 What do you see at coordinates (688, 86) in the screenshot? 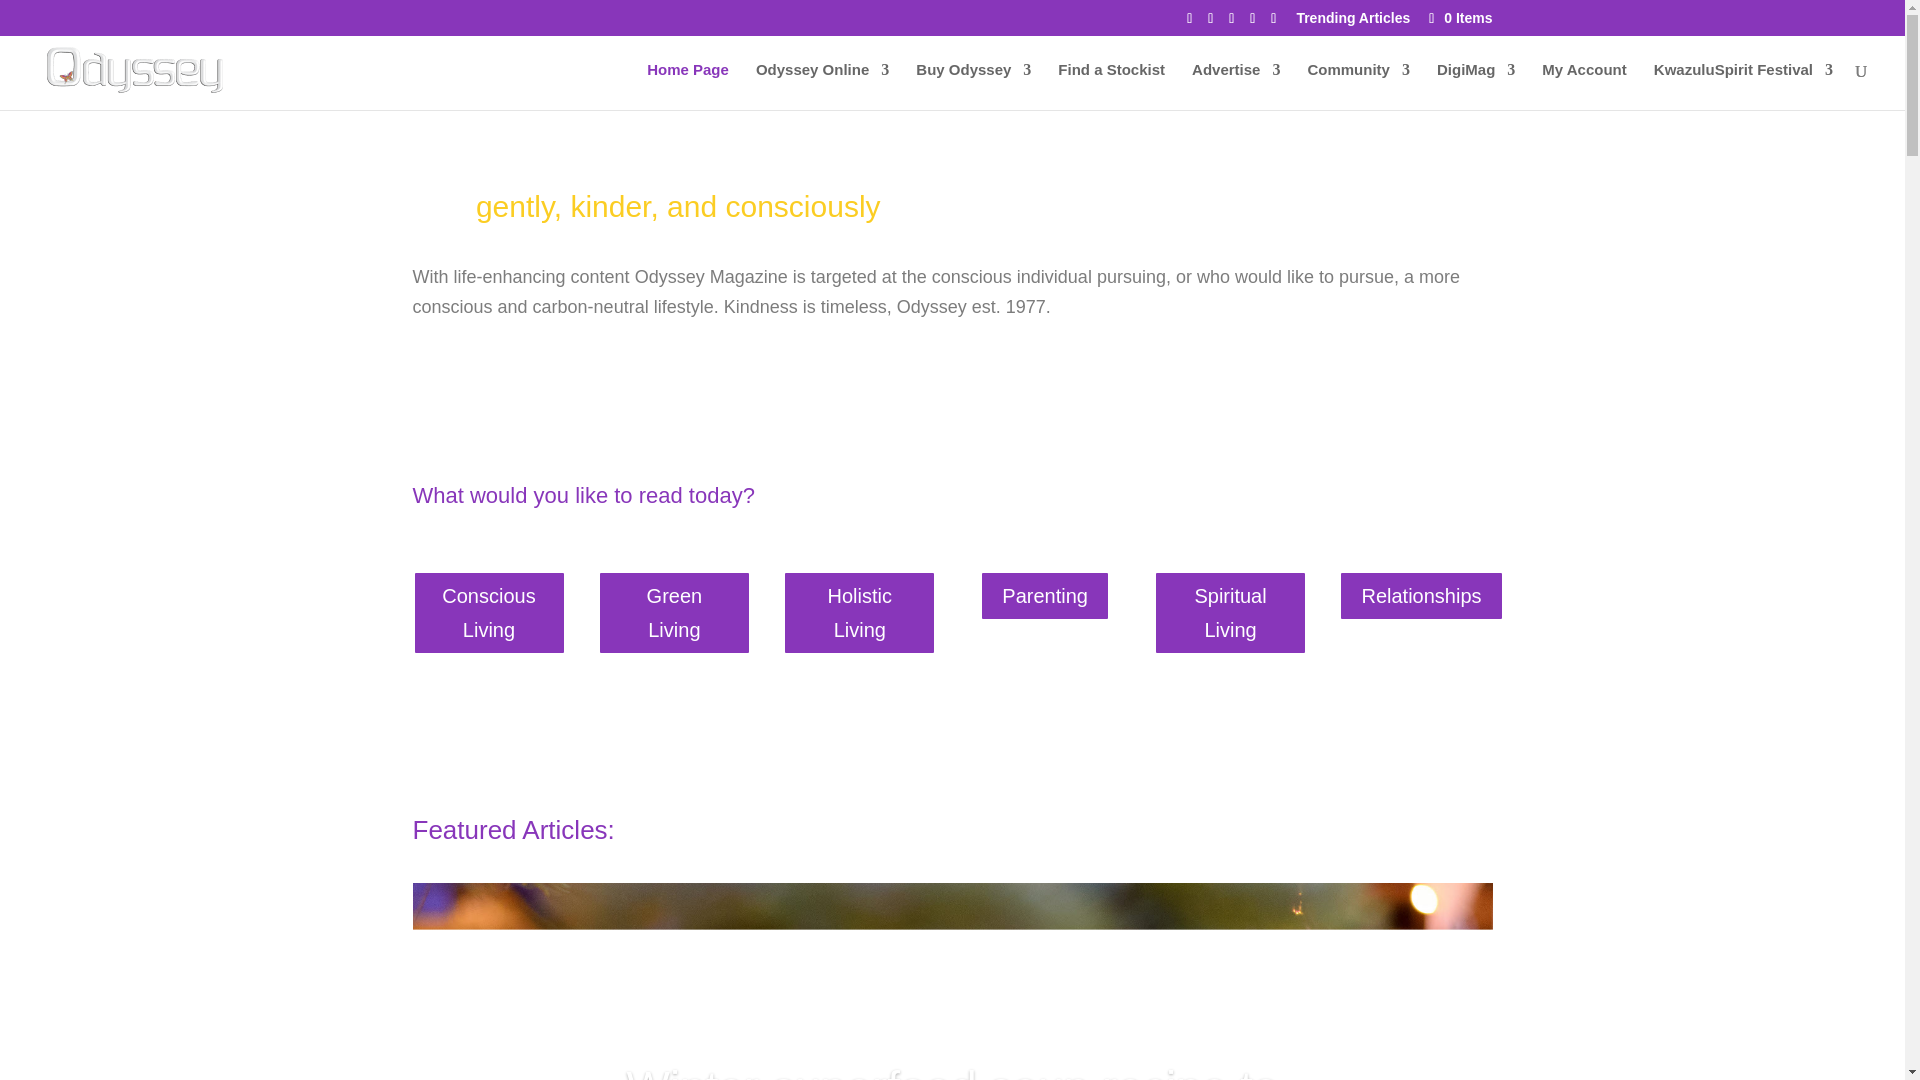
I see `Home Page` at bounding box center [688, 86].